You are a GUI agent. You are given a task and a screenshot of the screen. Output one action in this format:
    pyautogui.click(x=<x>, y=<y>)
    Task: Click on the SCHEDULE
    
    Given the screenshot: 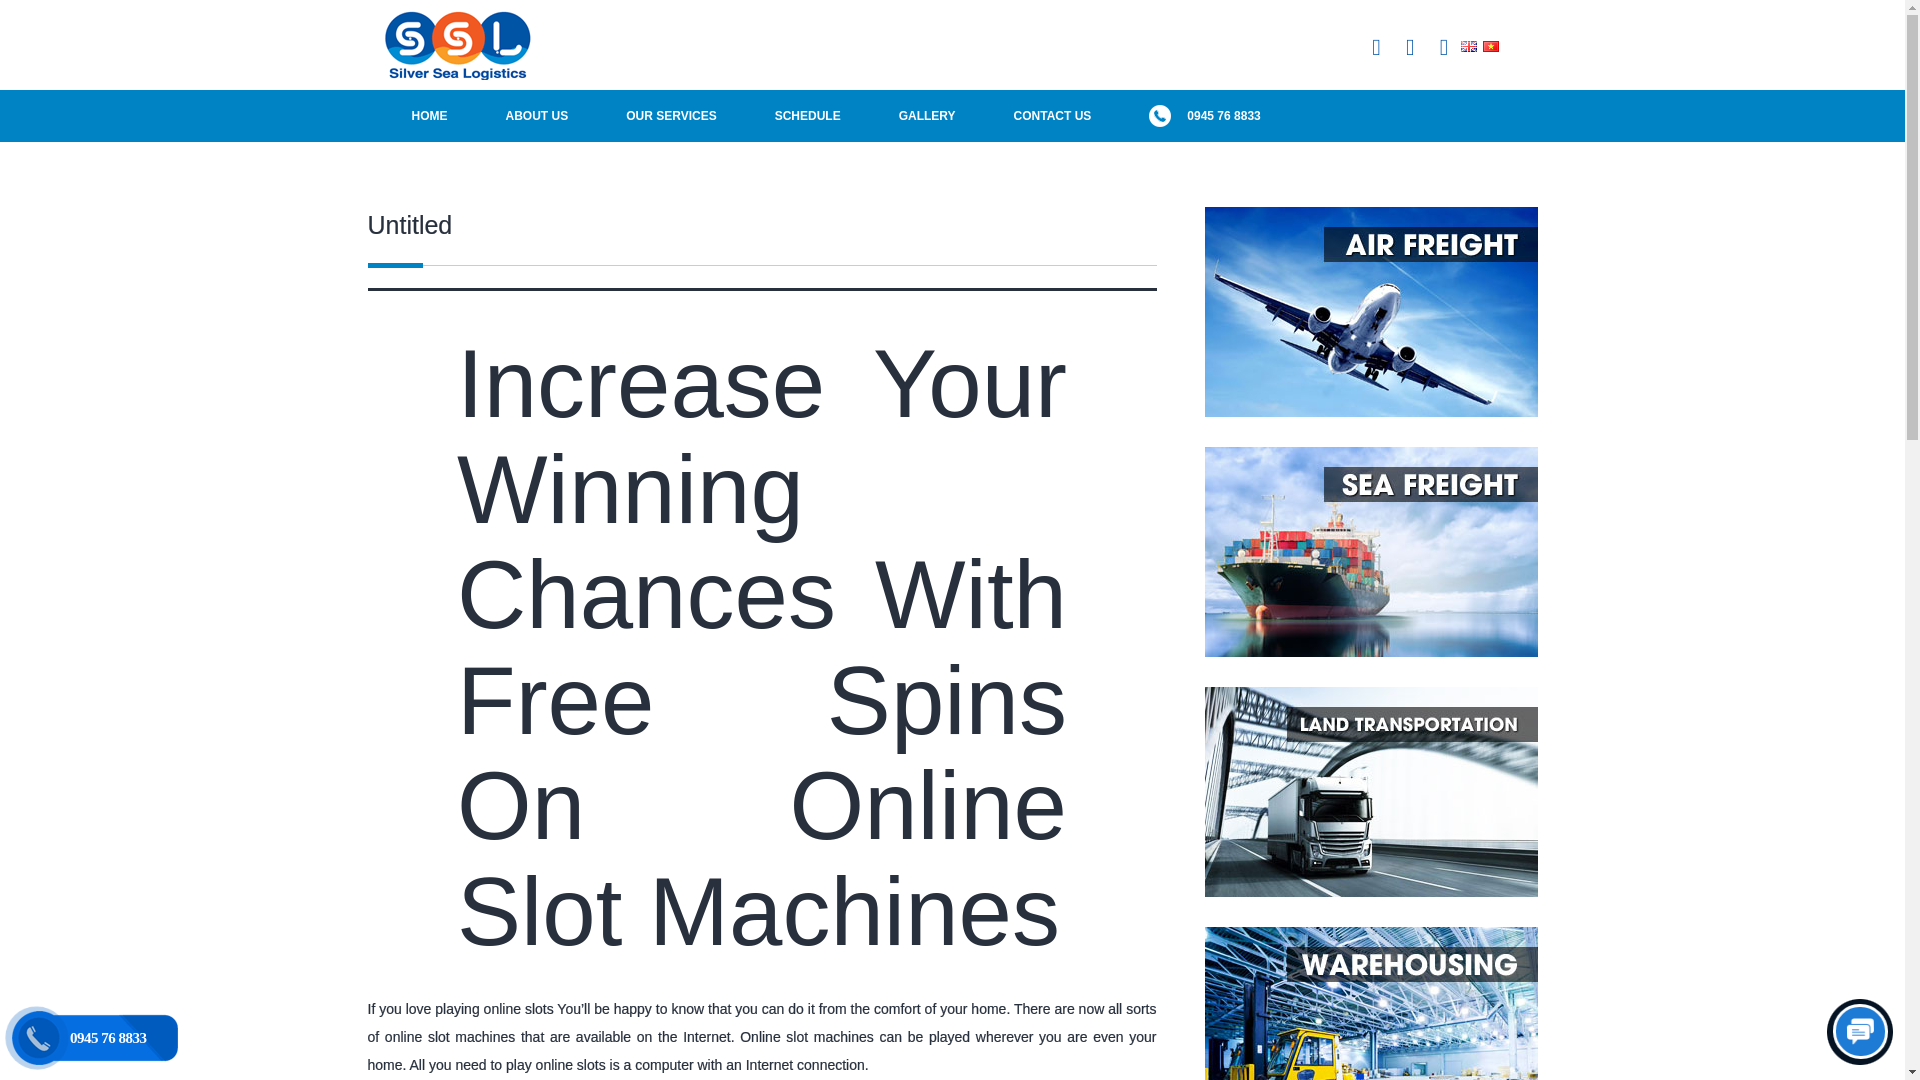 What is the action you would take?
    pyautogui.click(x=808, y=115)
    